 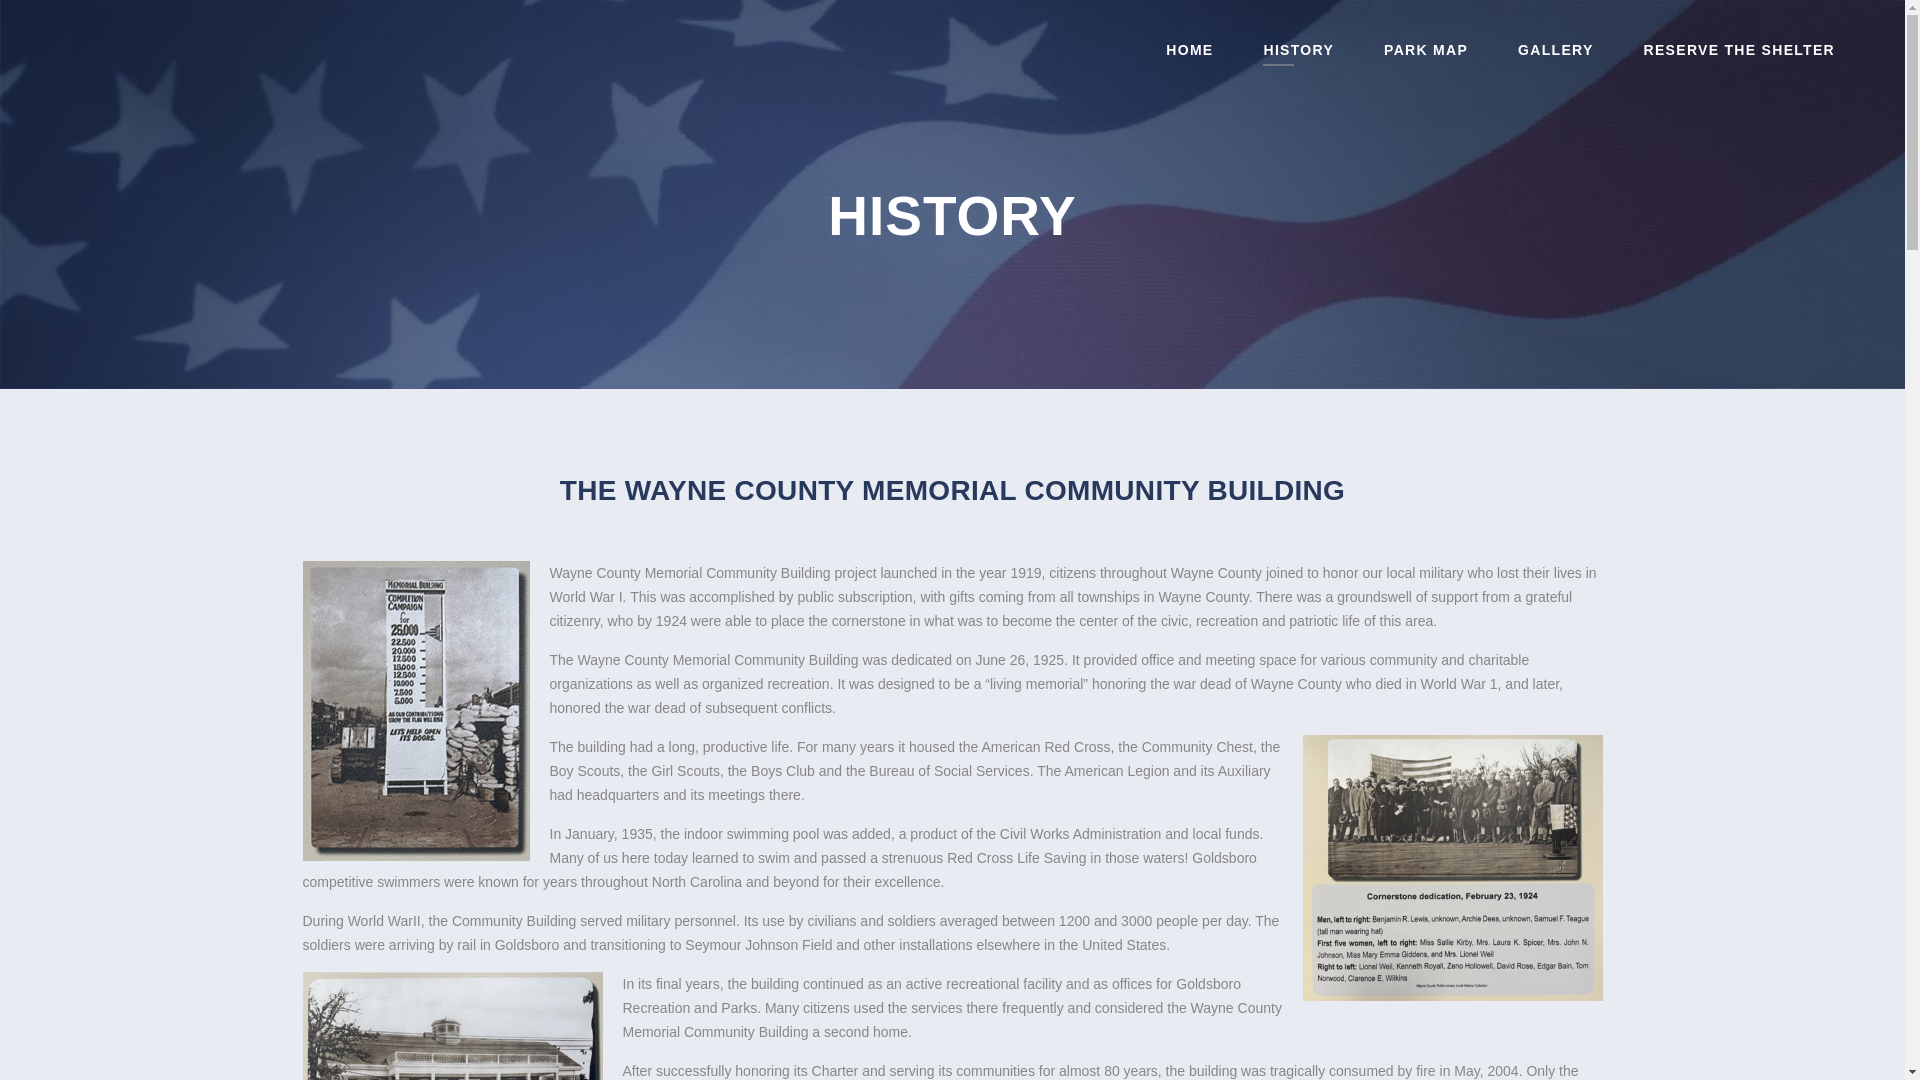 I want to click on HOME, so click(x=1189, y=50).